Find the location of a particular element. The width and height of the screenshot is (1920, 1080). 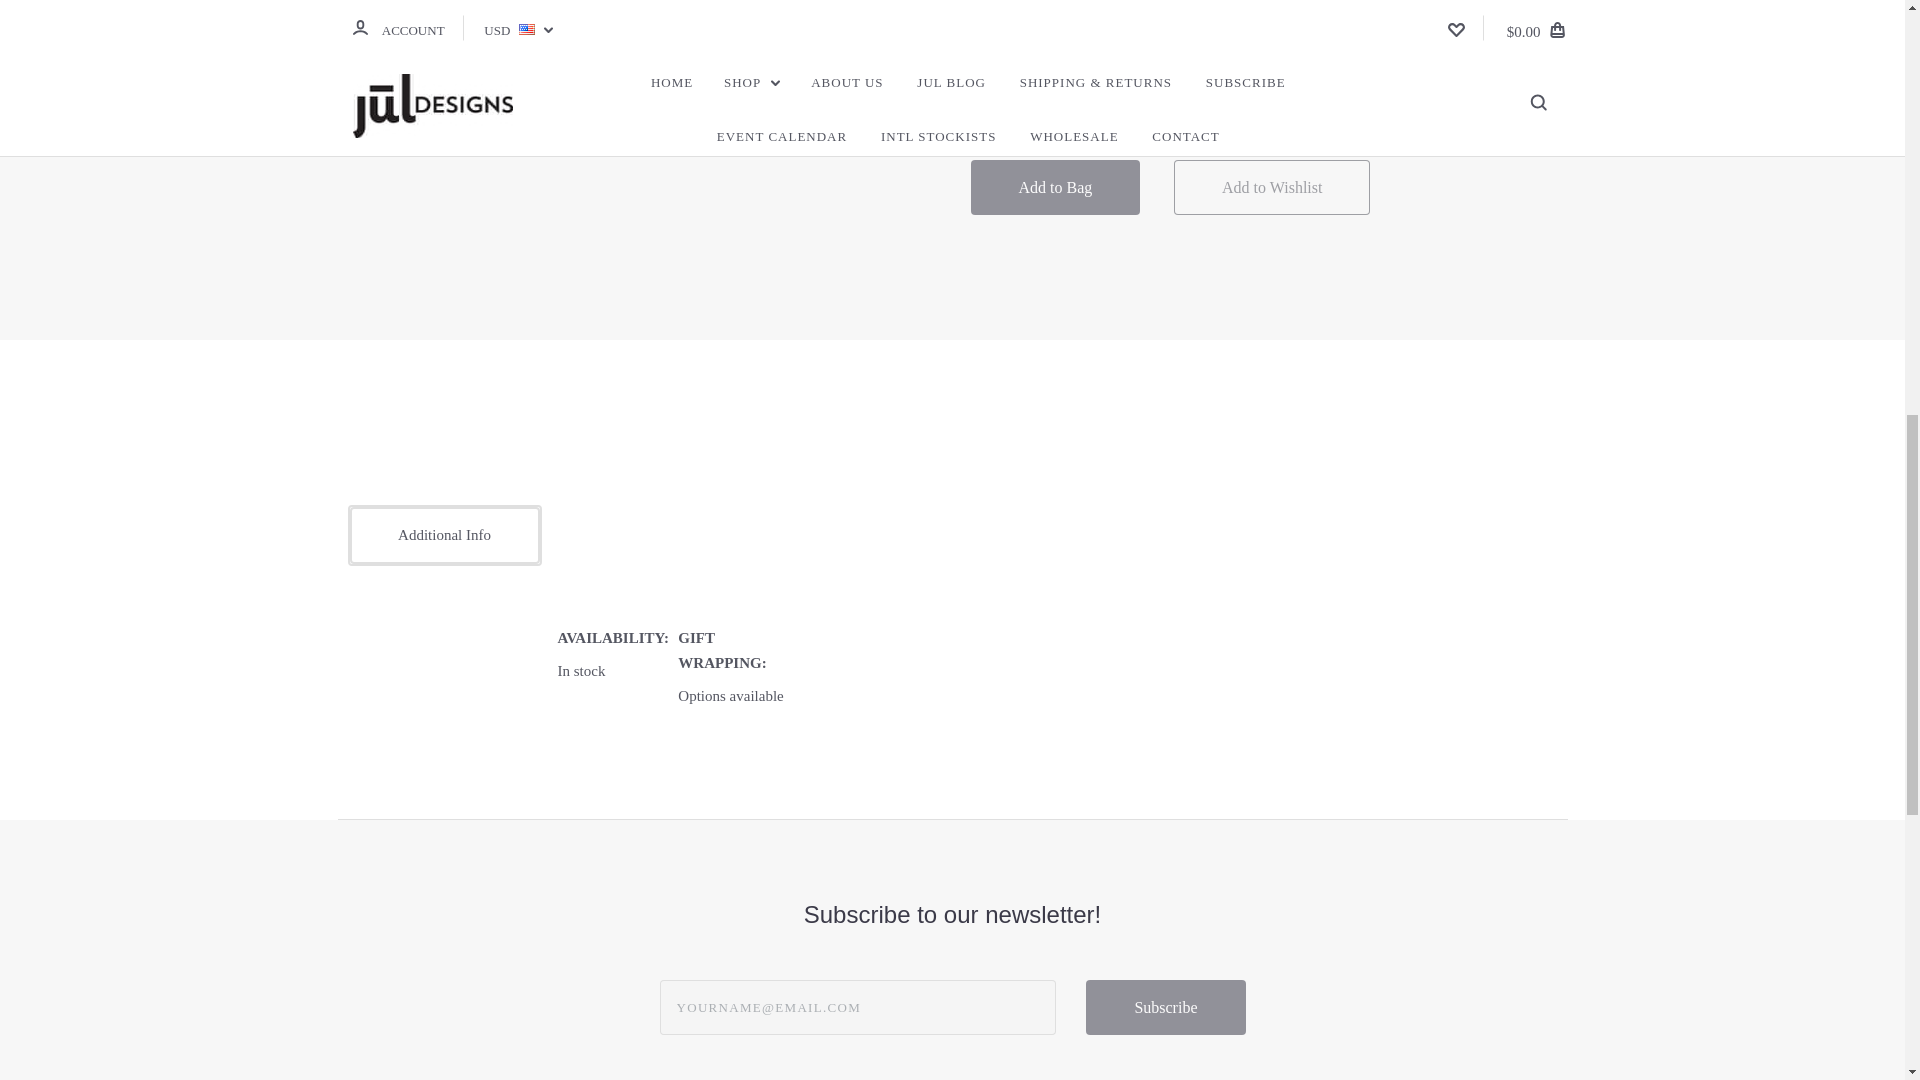

email is located at coordinates (1244, 70).